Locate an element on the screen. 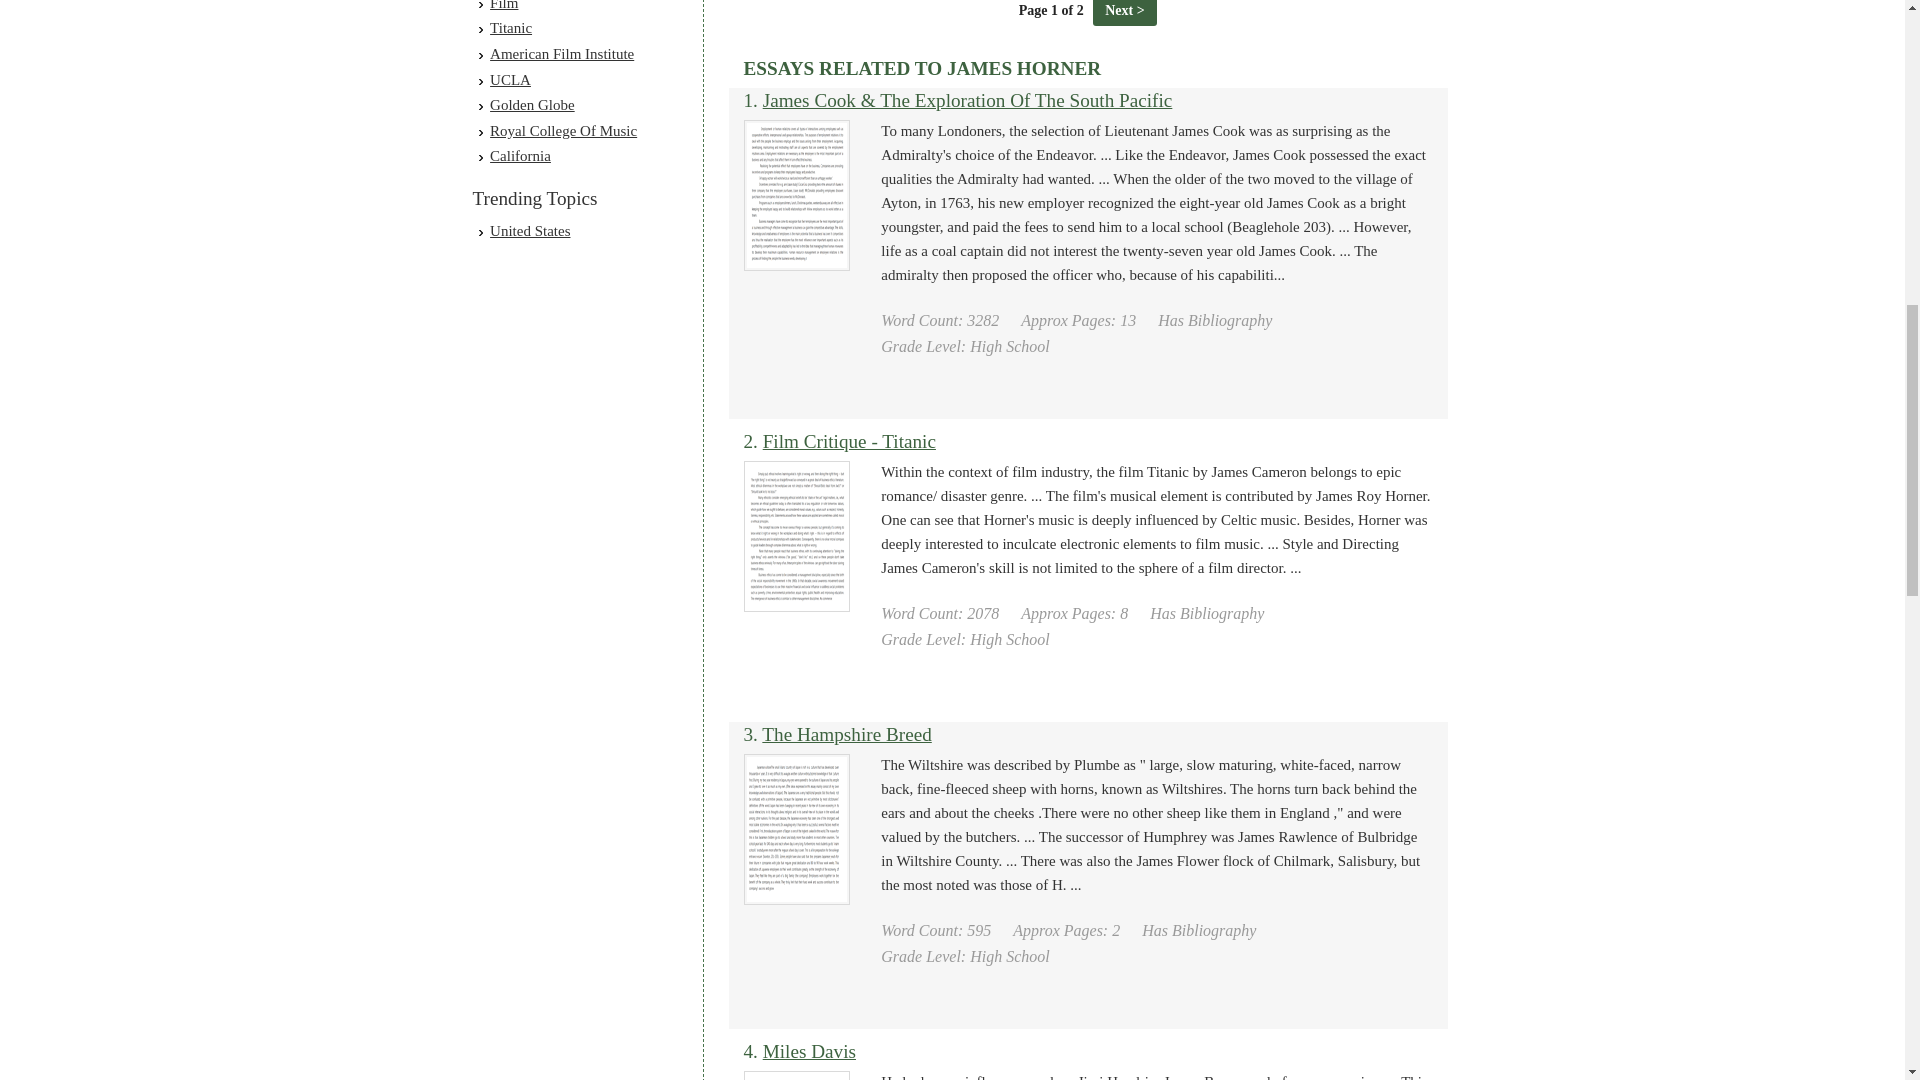 The height and width of the screenshot is (1080, 1920). American Film Institute is located at coordinates (561, 54).